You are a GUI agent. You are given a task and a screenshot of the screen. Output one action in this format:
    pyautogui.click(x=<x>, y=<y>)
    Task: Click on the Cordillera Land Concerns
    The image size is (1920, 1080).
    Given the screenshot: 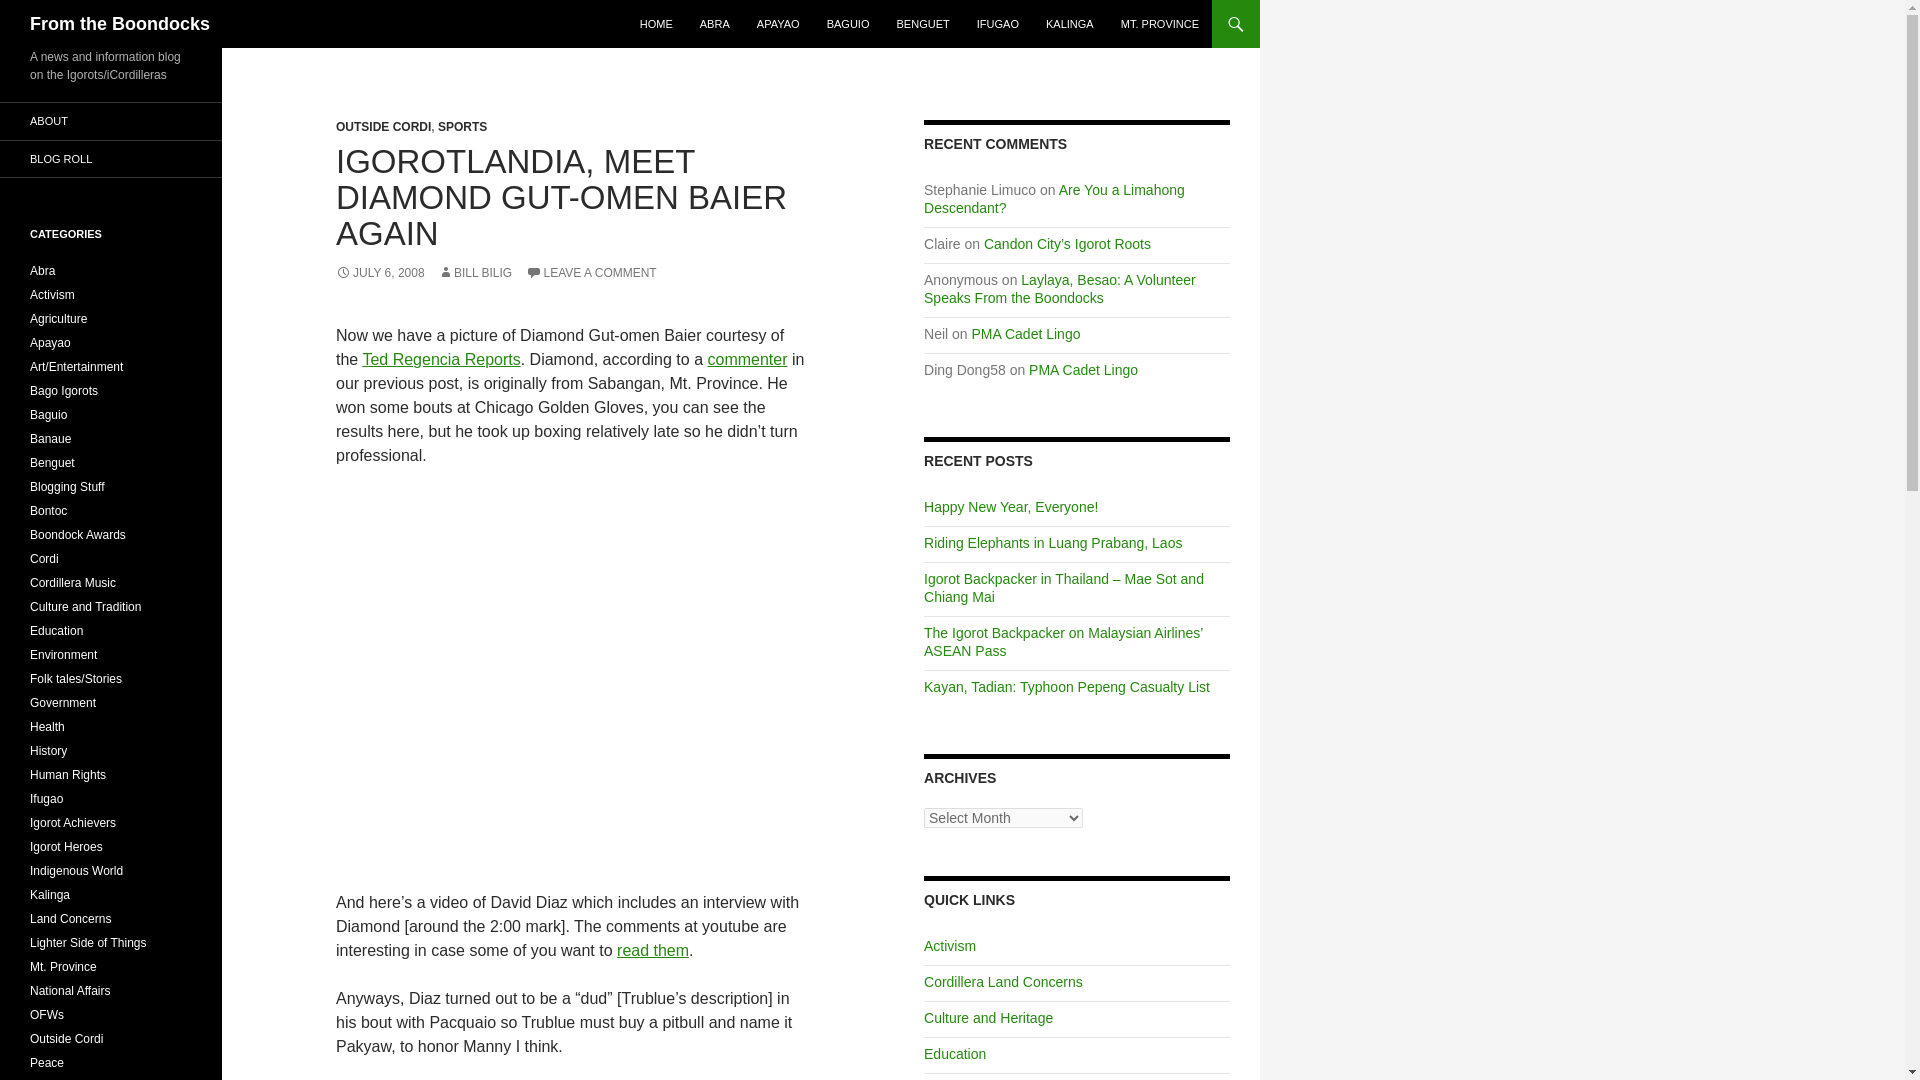 What is the action you would take?
    pyautogui.click(x=1002, y=982)
    